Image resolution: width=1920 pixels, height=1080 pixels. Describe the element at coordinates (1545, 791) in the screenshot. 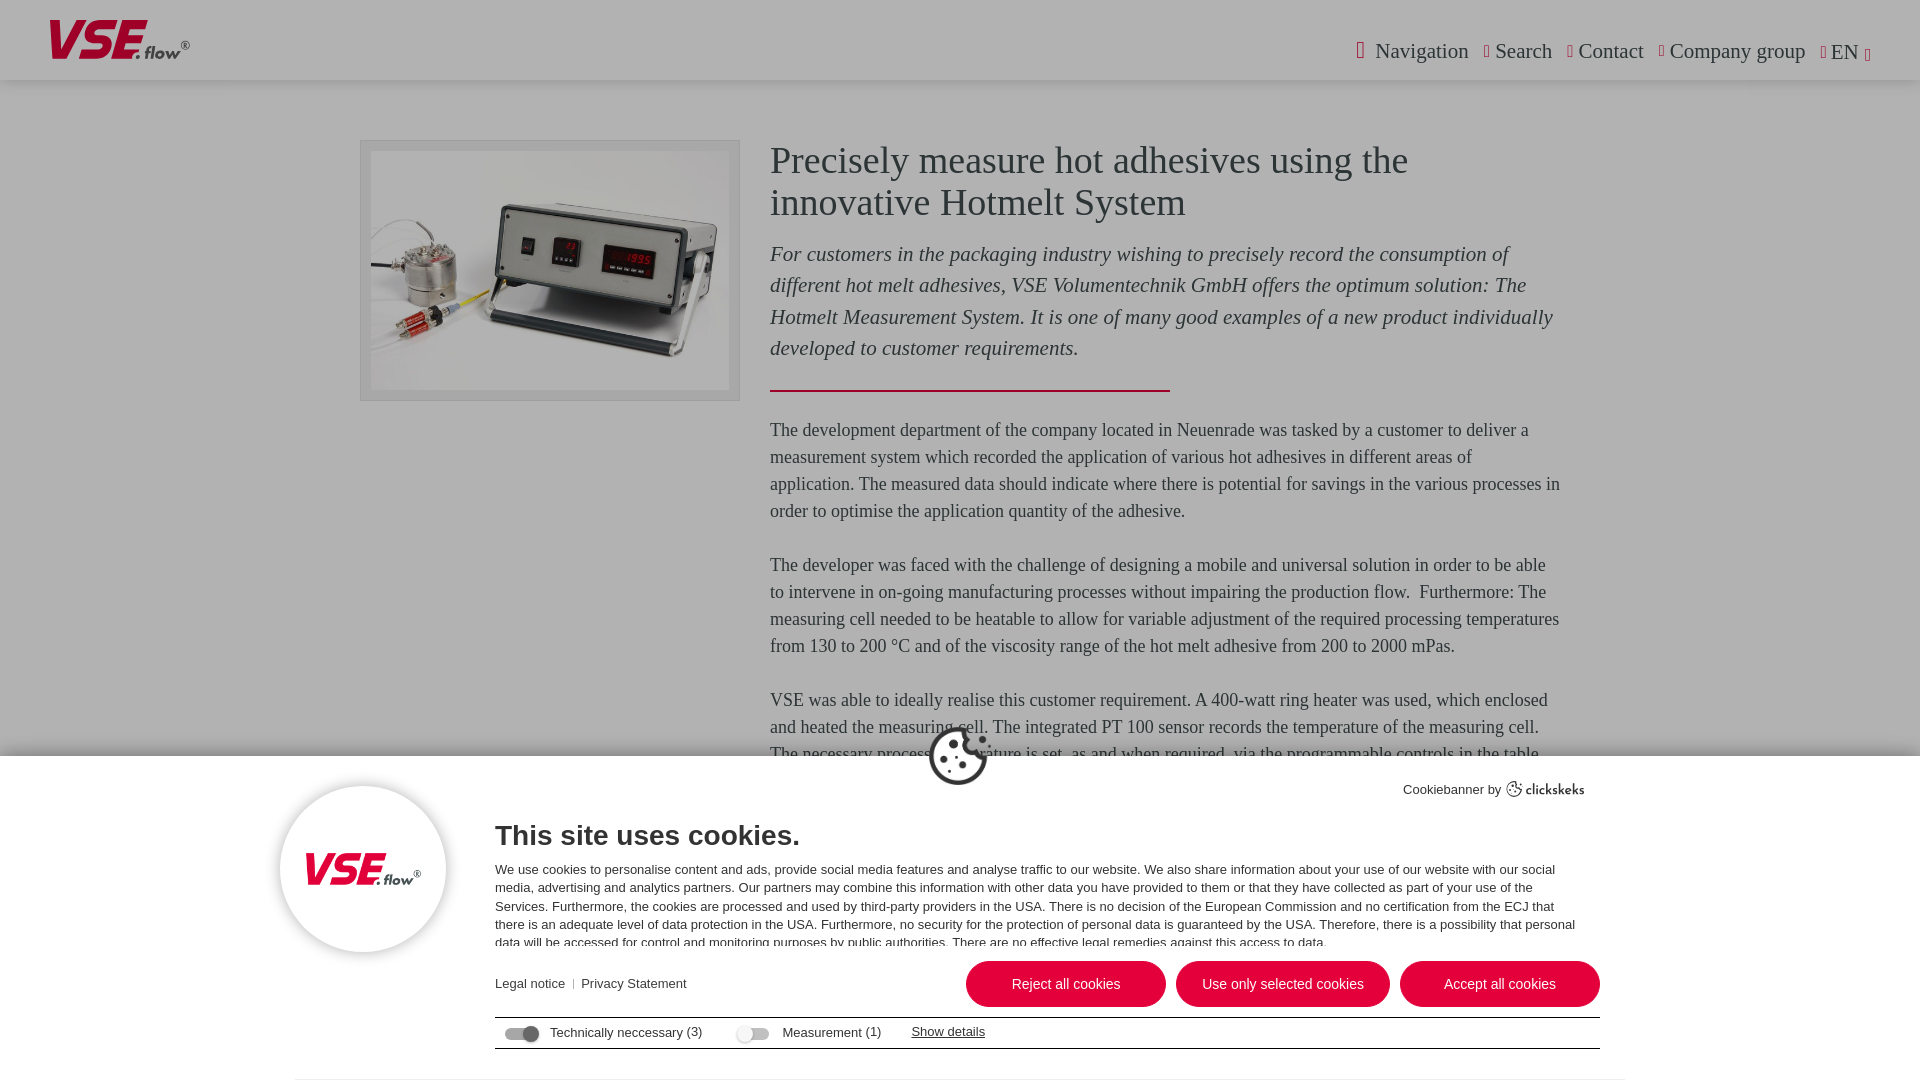

I see `Clickskeks` at that location.